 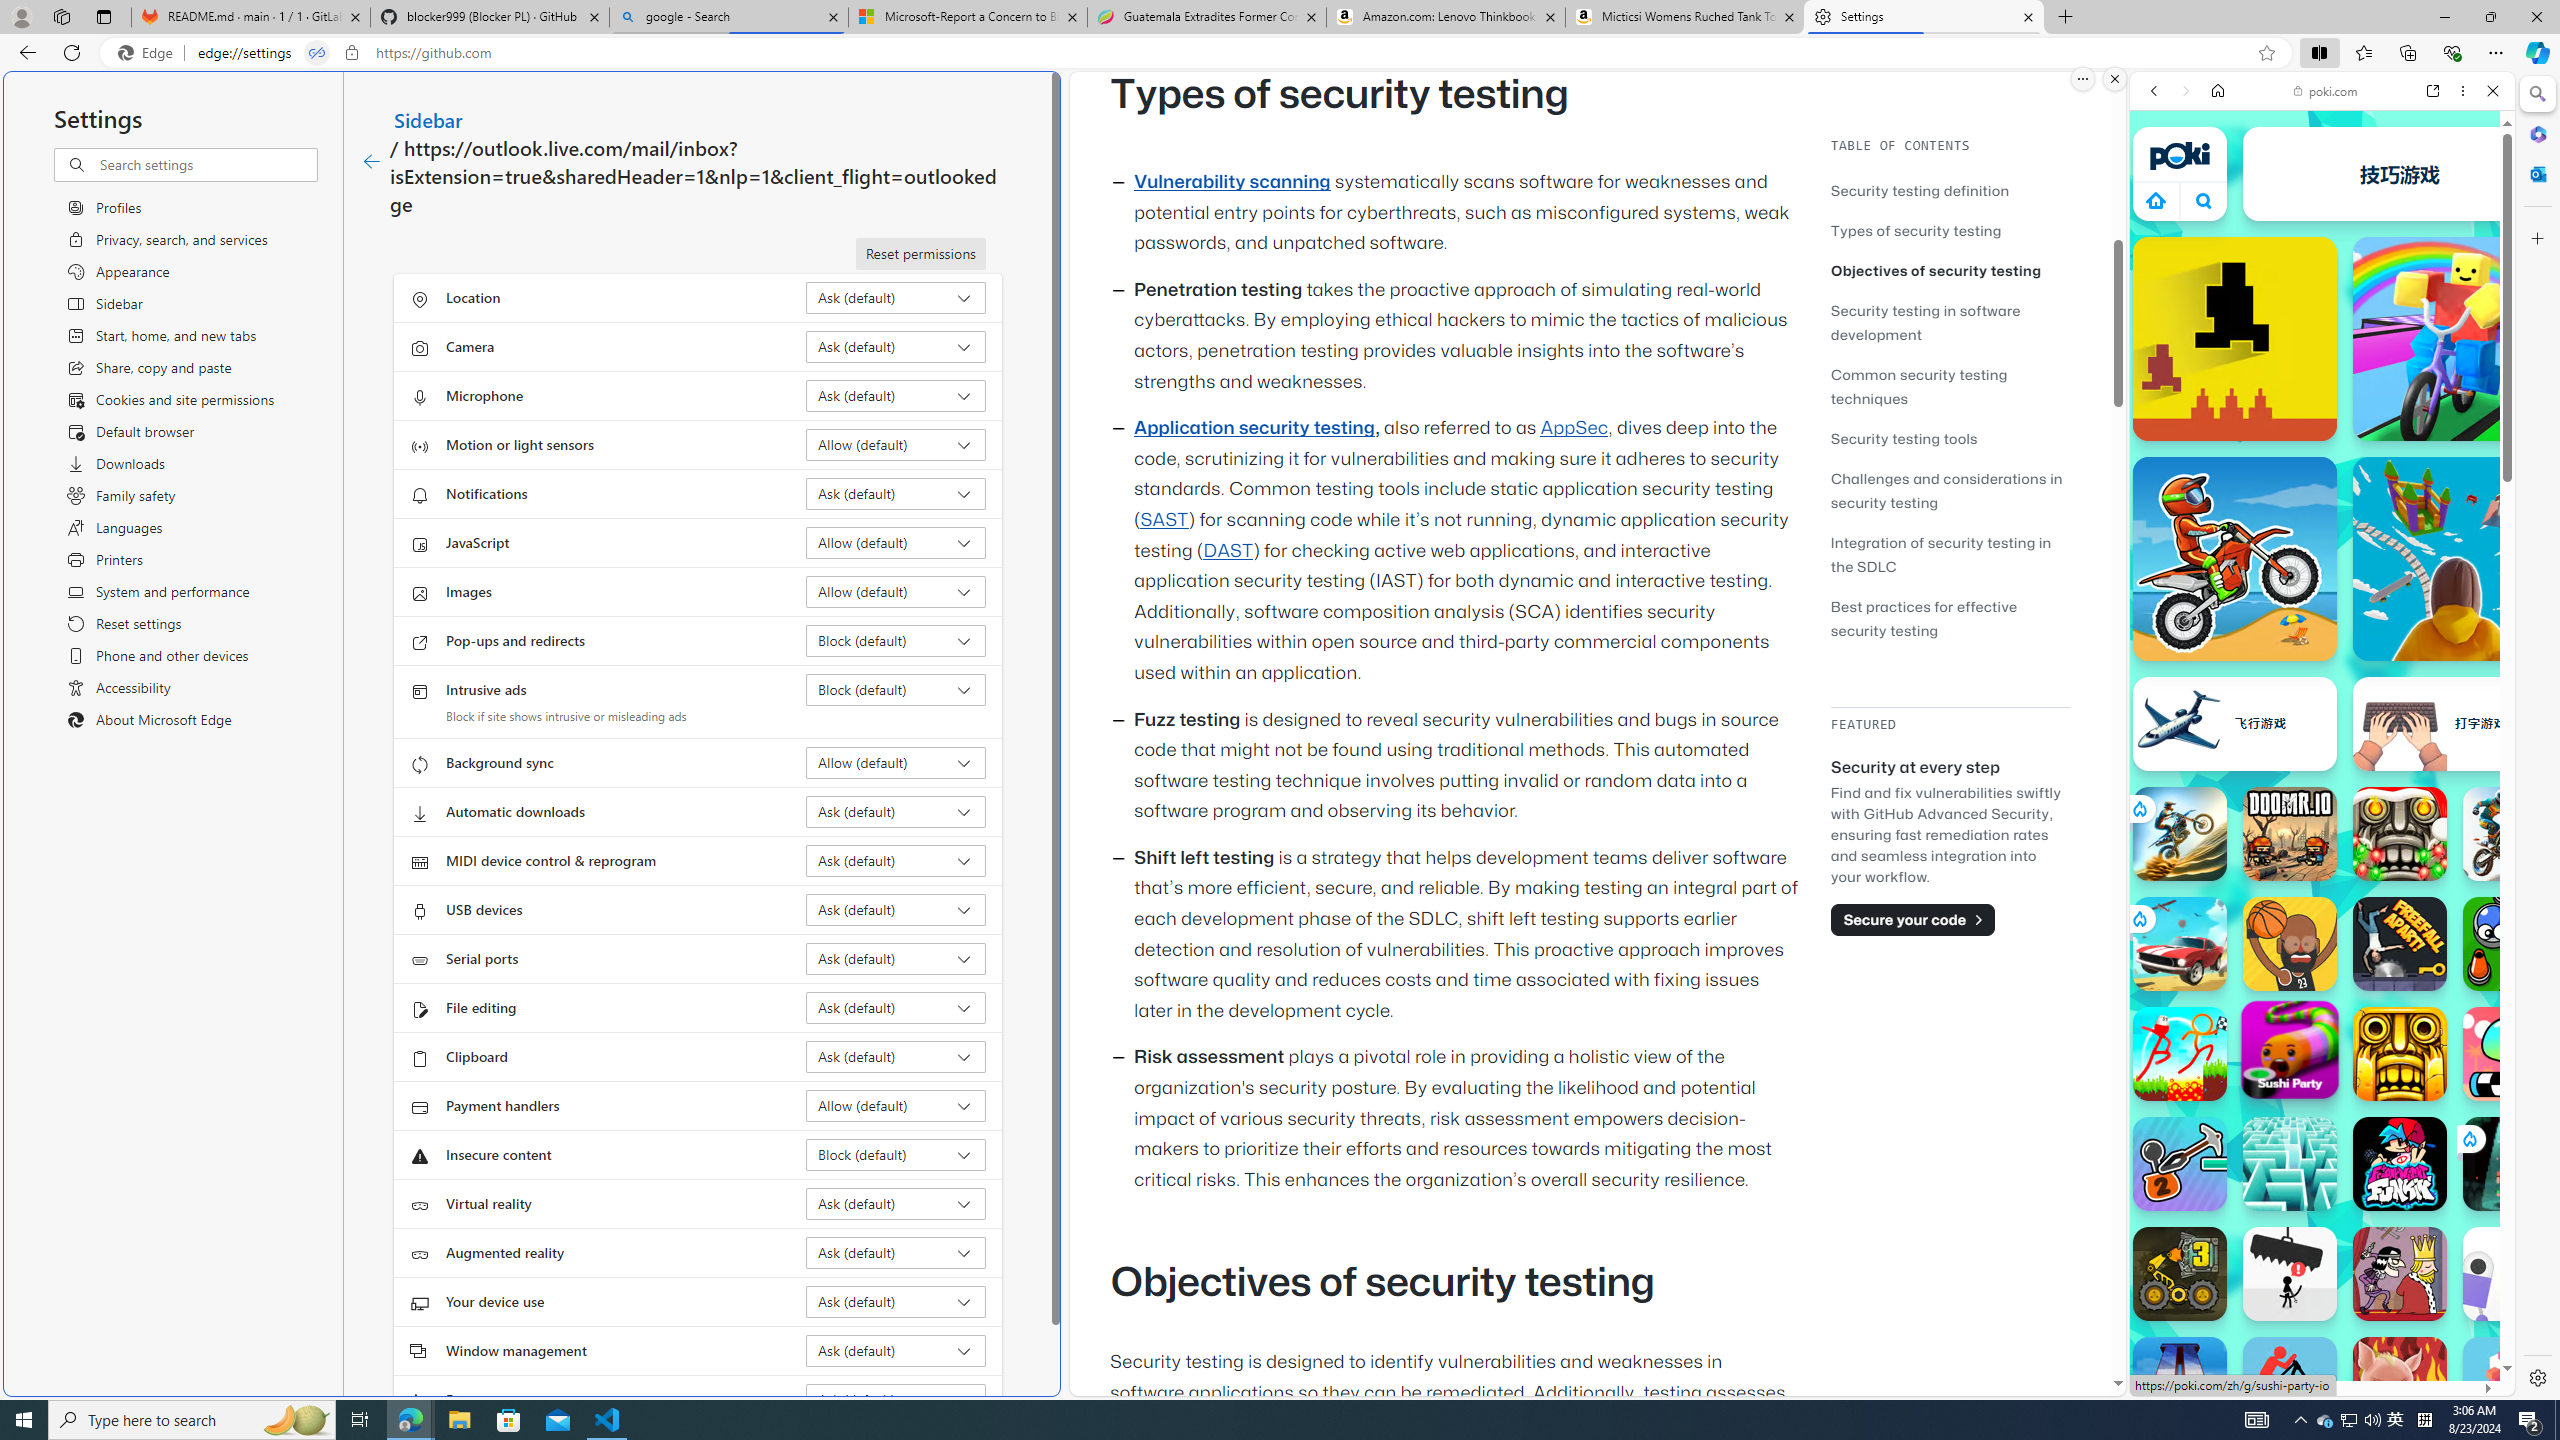 I want to click on Iron Snout Iron Snout, so click(x=2400, y=1384).